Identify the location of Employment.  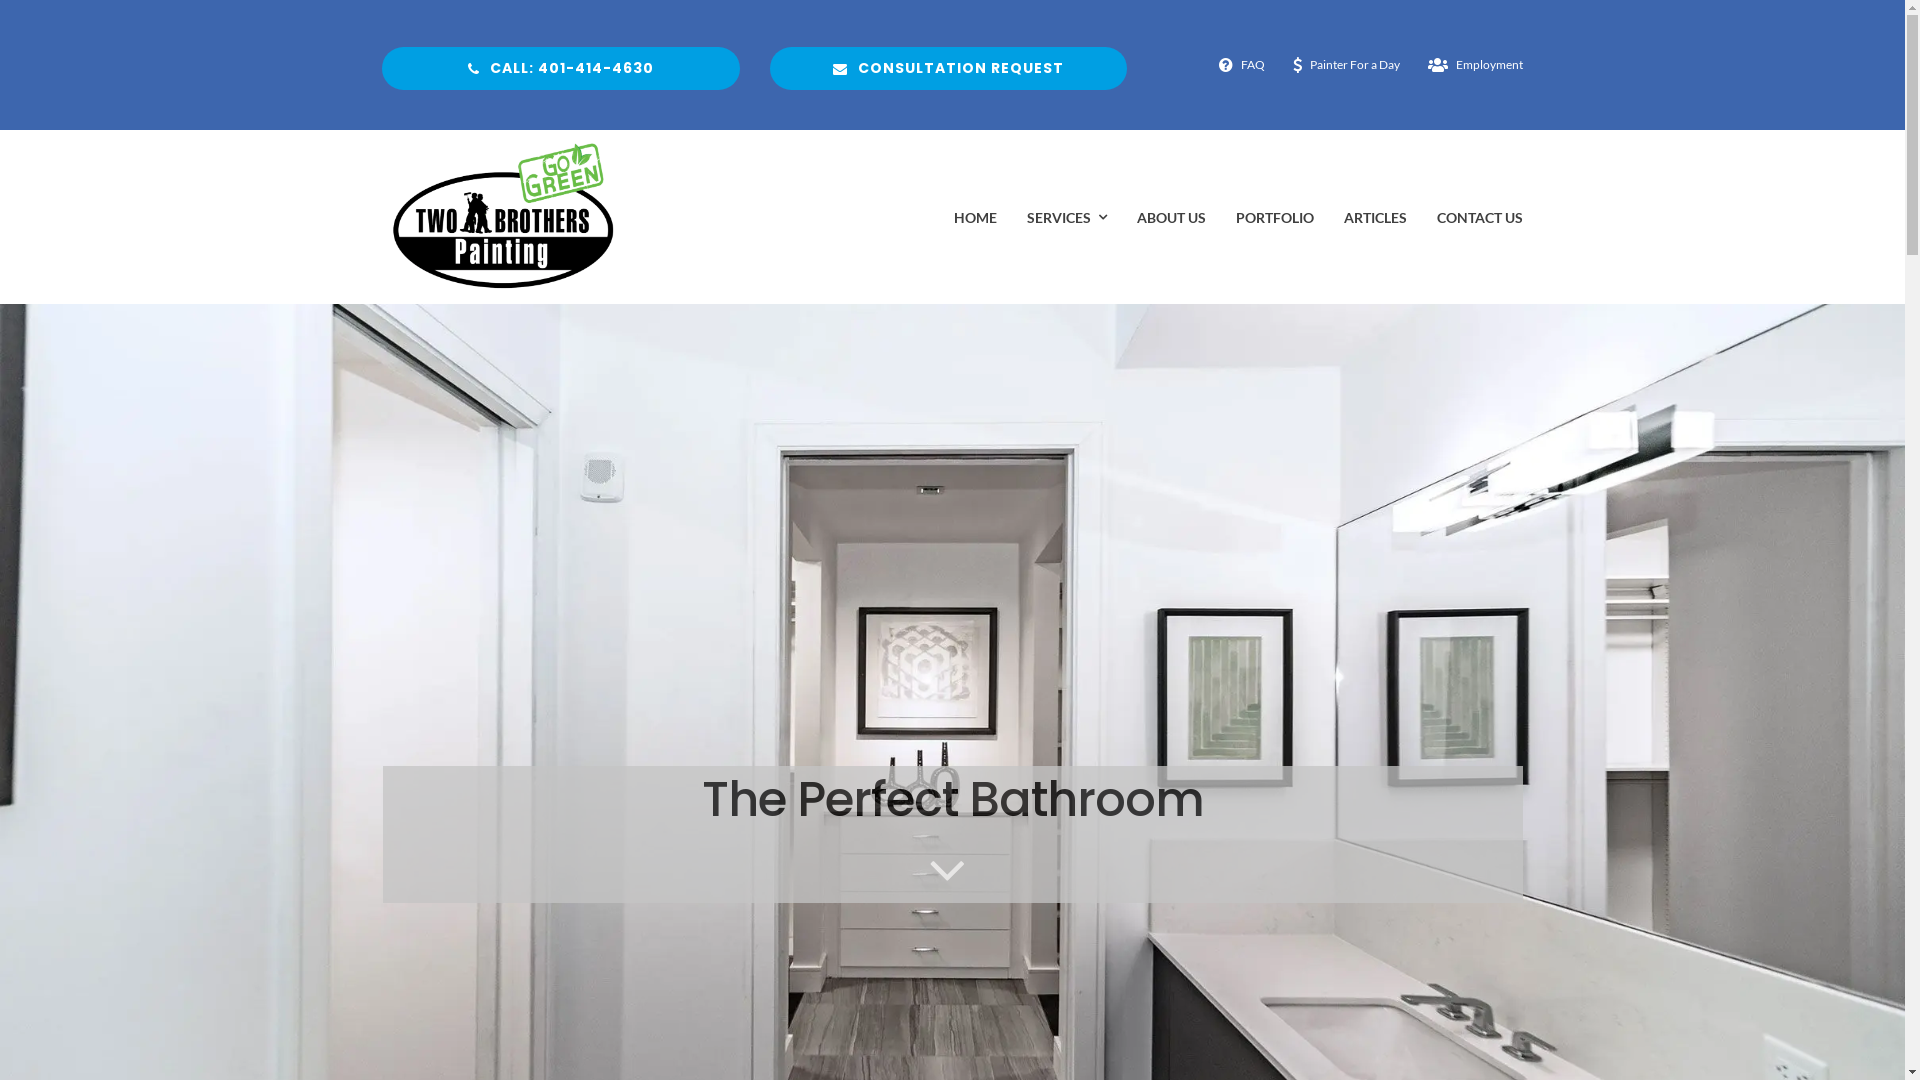
(1472, 65).